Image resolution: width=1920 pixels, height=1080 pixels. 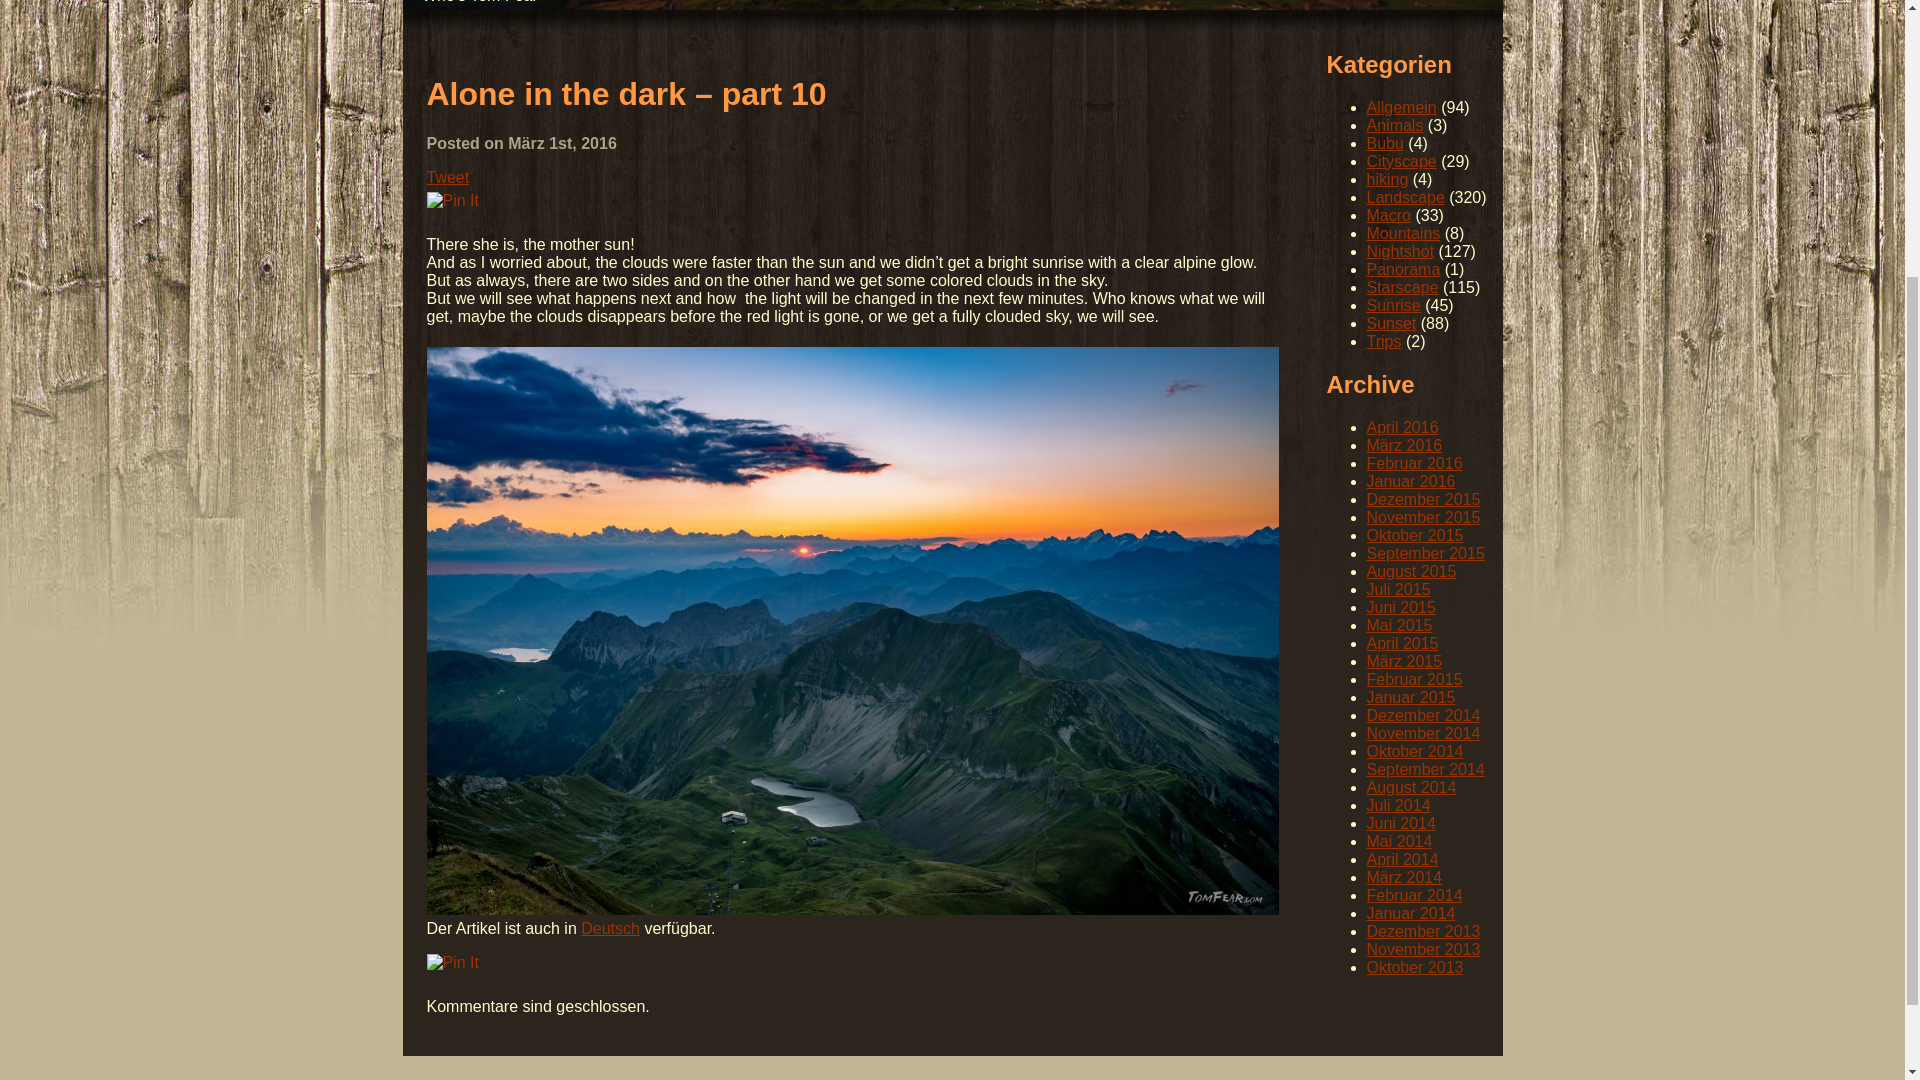 I want to click on Sunrise, so click(x=1392, y=306).